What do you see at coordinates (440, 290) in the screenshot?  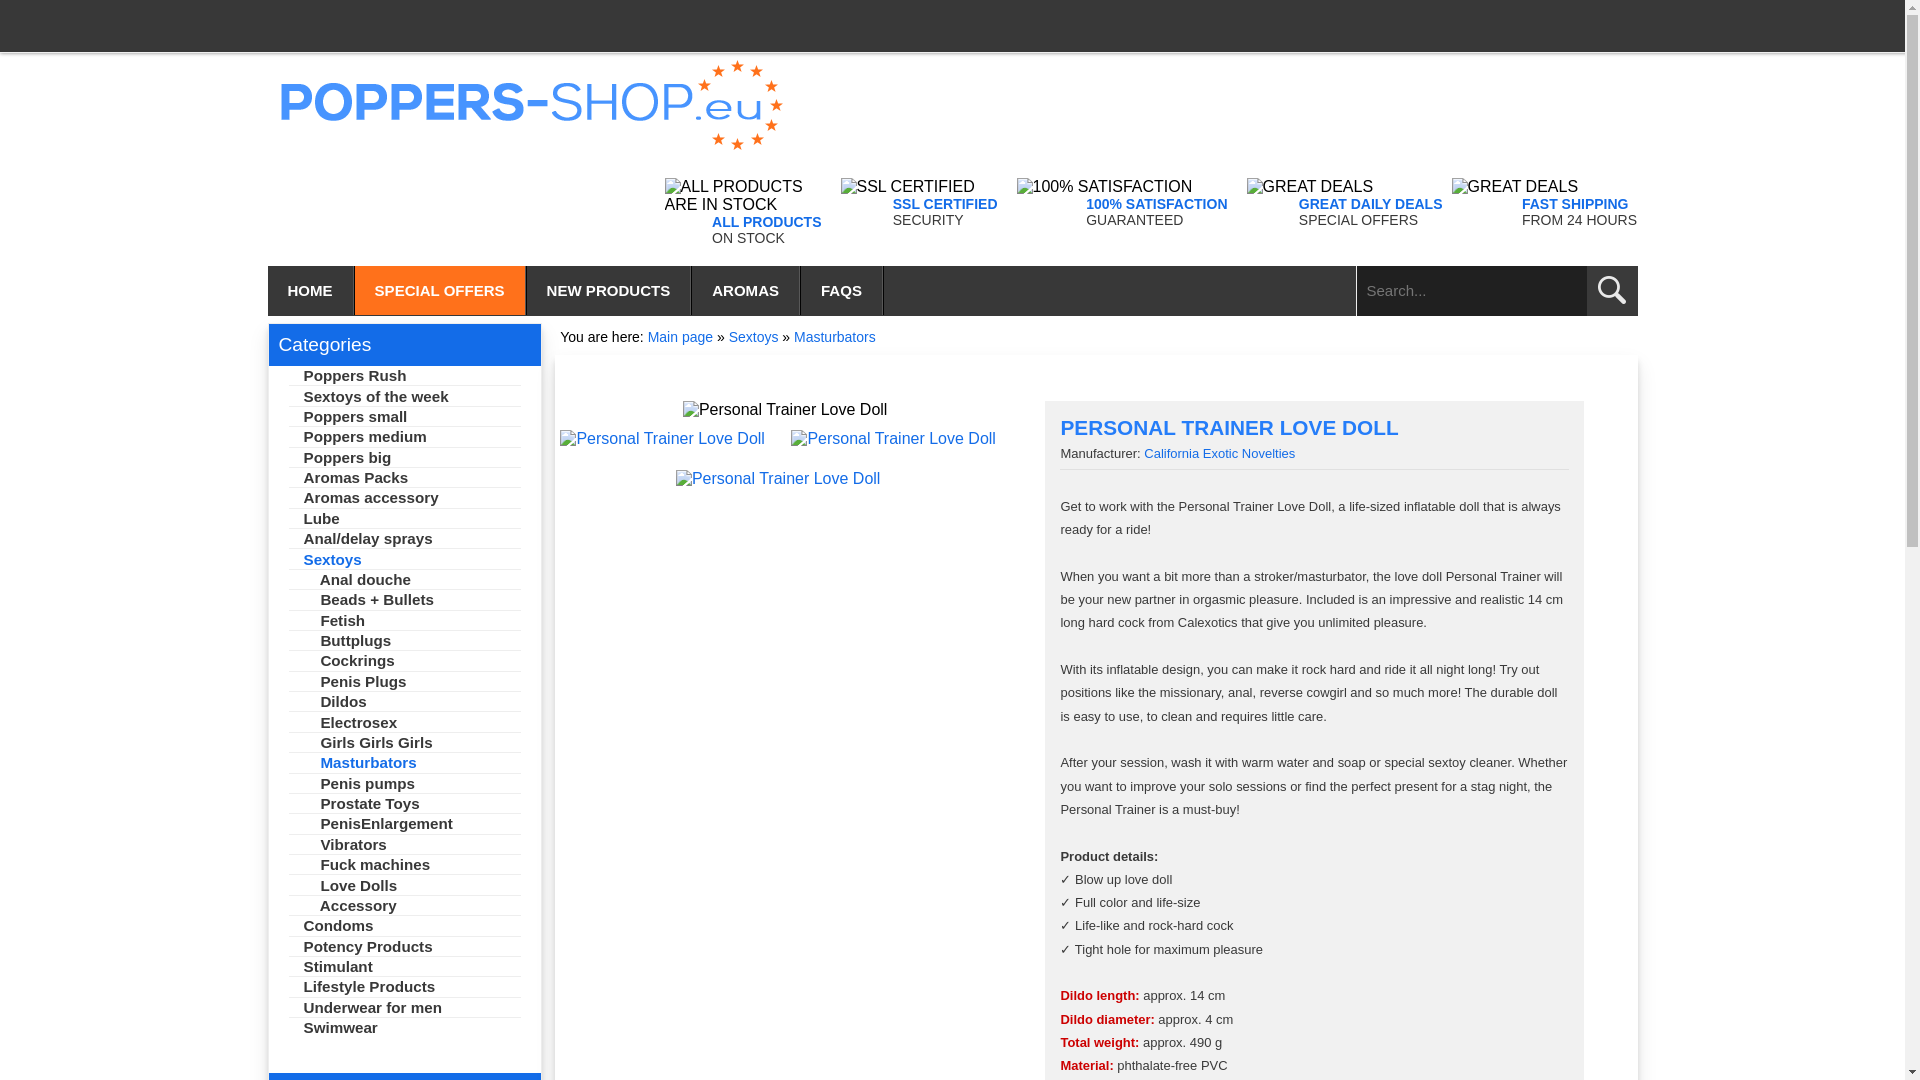 I see `Special Offers` at bounding box center [440, 290].